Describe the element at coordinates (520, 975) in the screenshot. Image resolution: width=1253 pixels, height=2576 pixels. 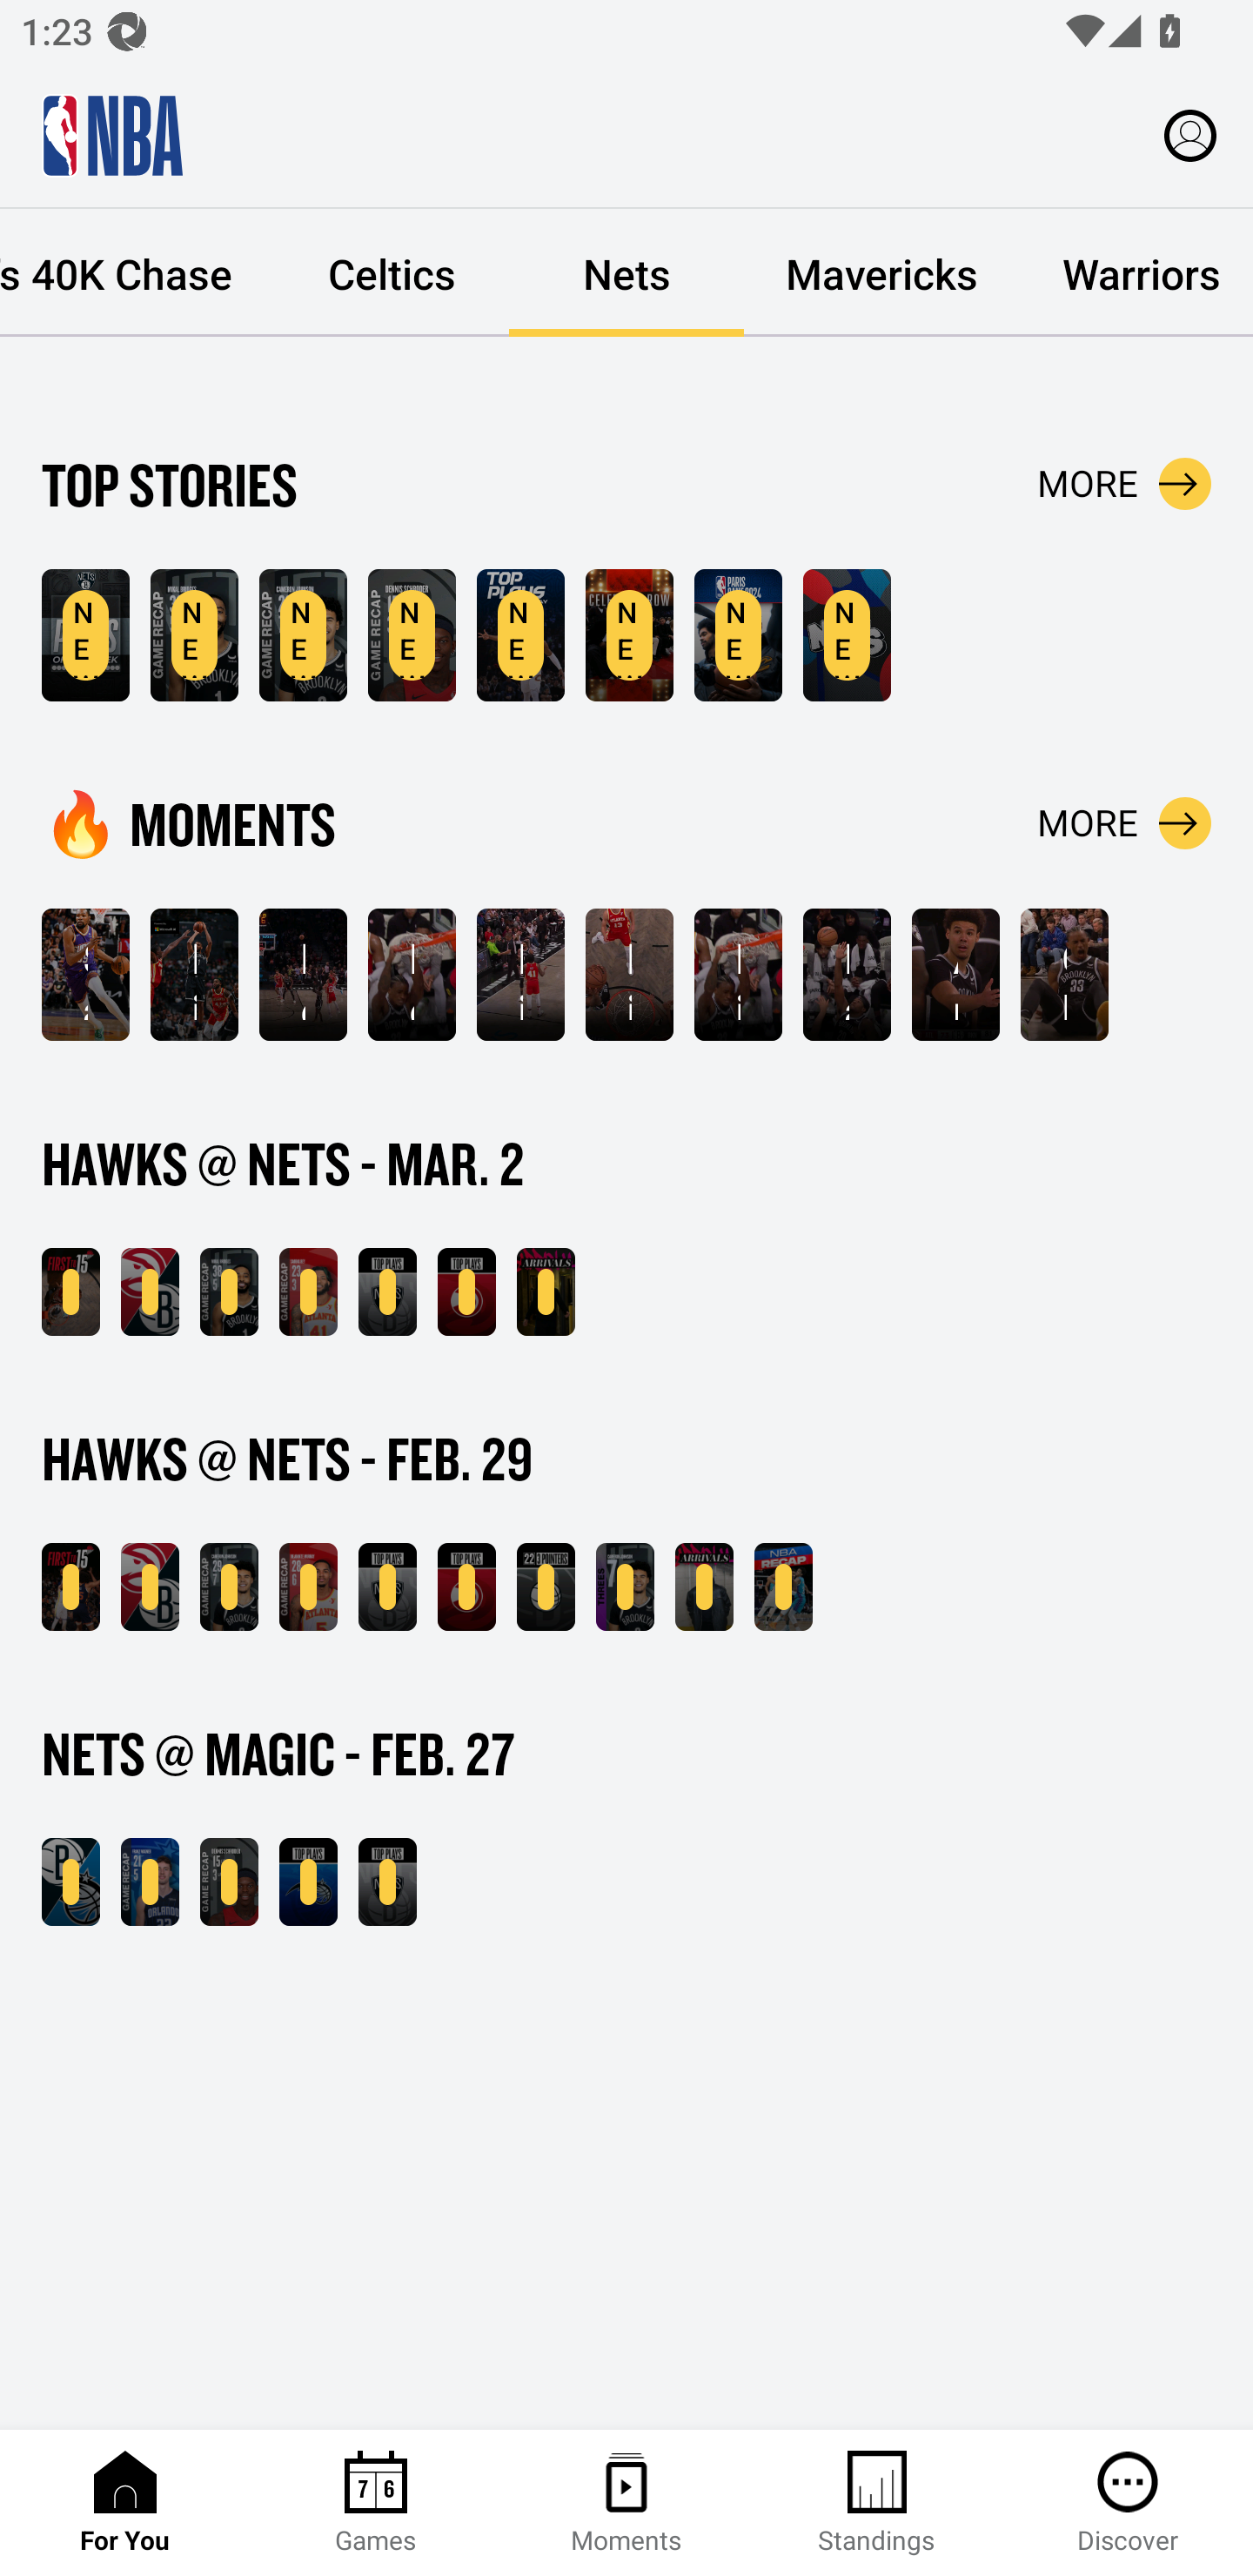
I see `Mikal Bridges with the hoop & harm` at that location.